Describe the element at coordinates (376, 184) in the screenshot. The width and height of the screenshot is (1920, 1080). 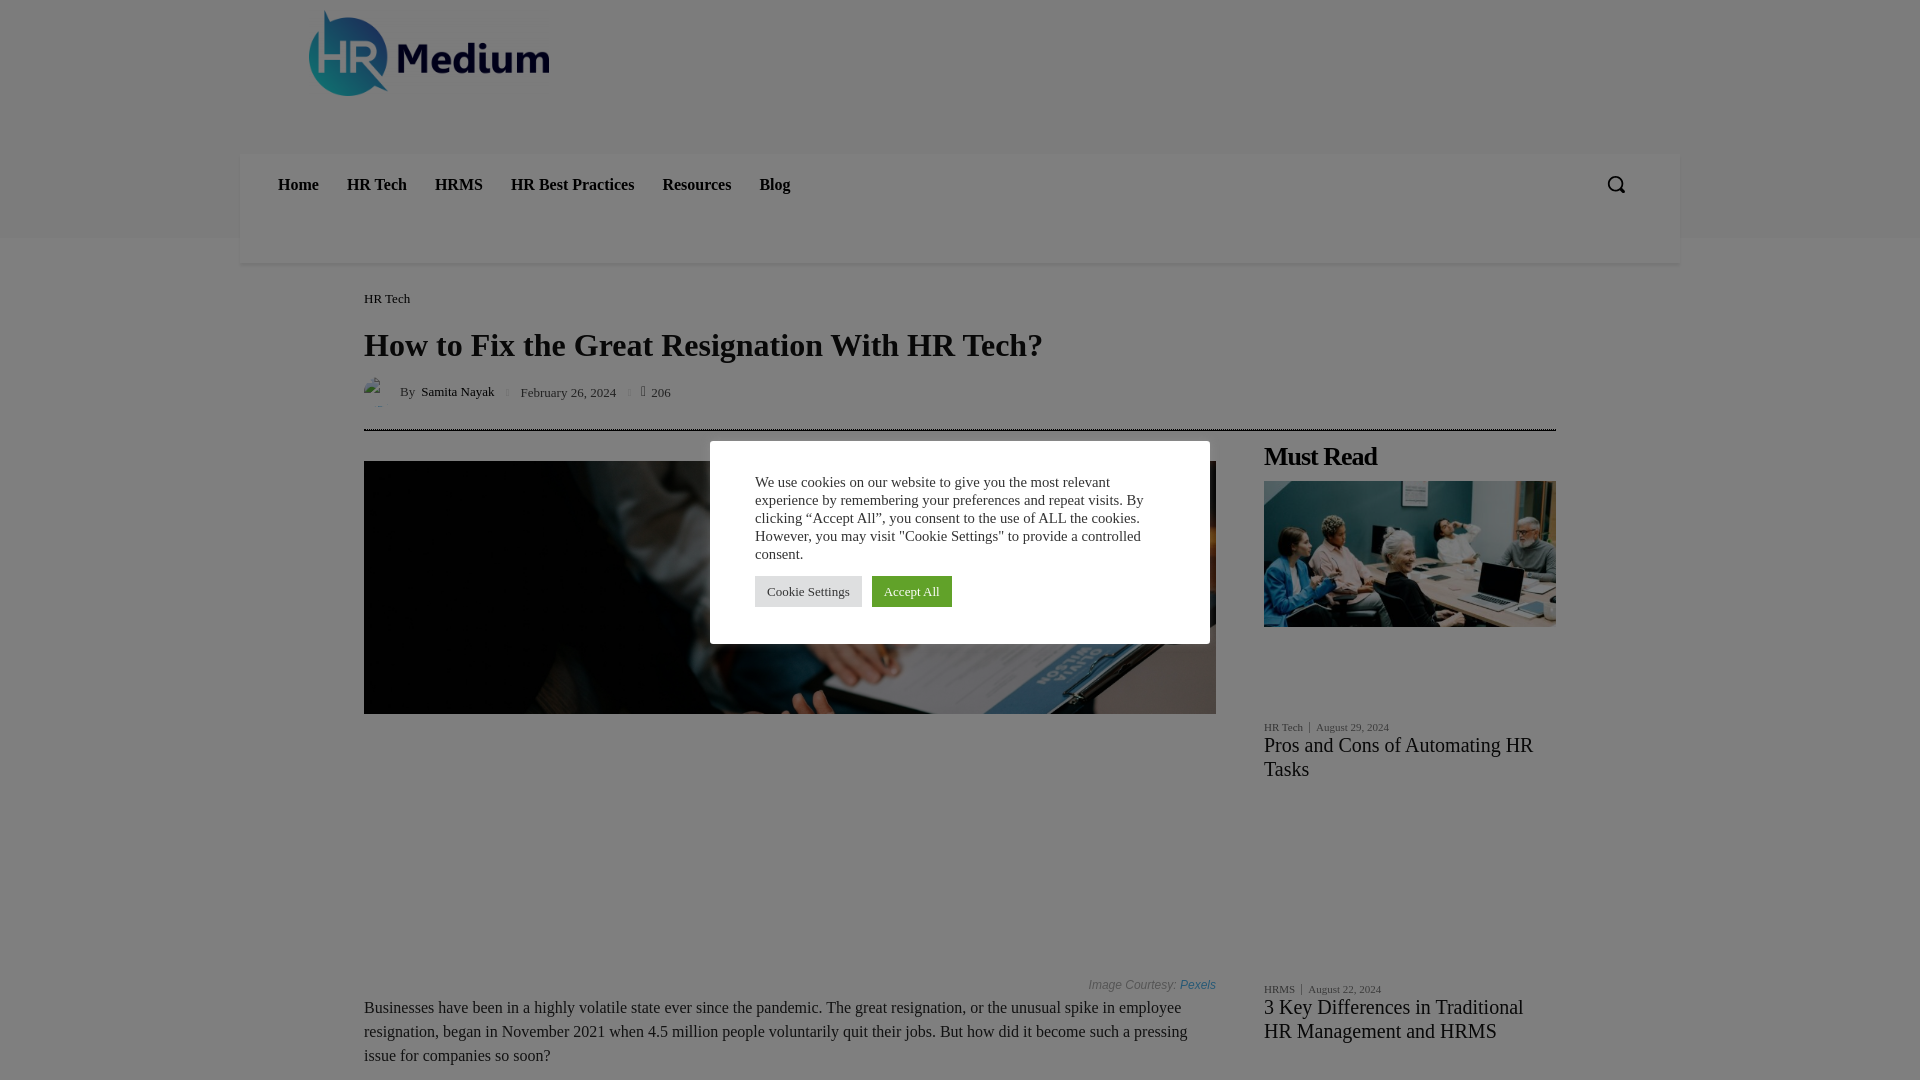
I see `HR Tech` at that location.